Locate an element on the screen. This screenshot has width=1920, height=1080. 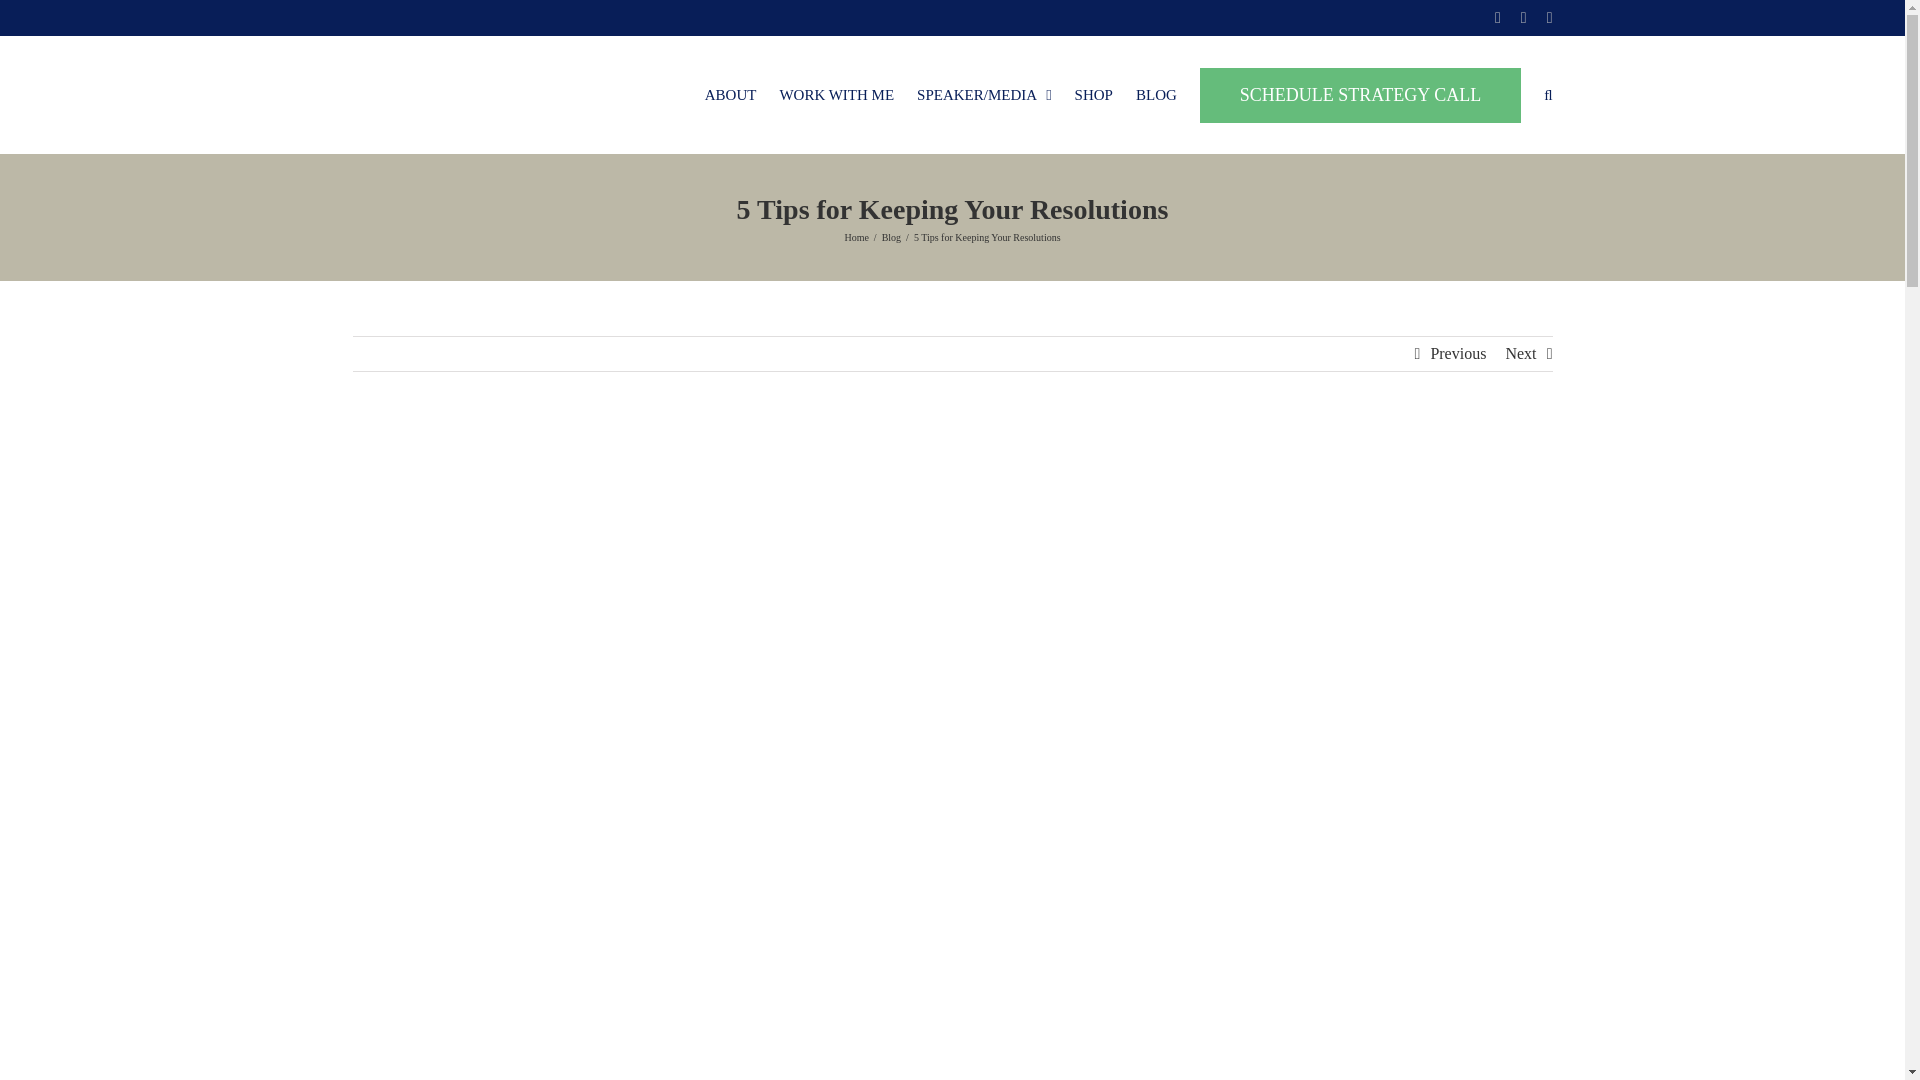
Blog is located at coordinates (890, 238).